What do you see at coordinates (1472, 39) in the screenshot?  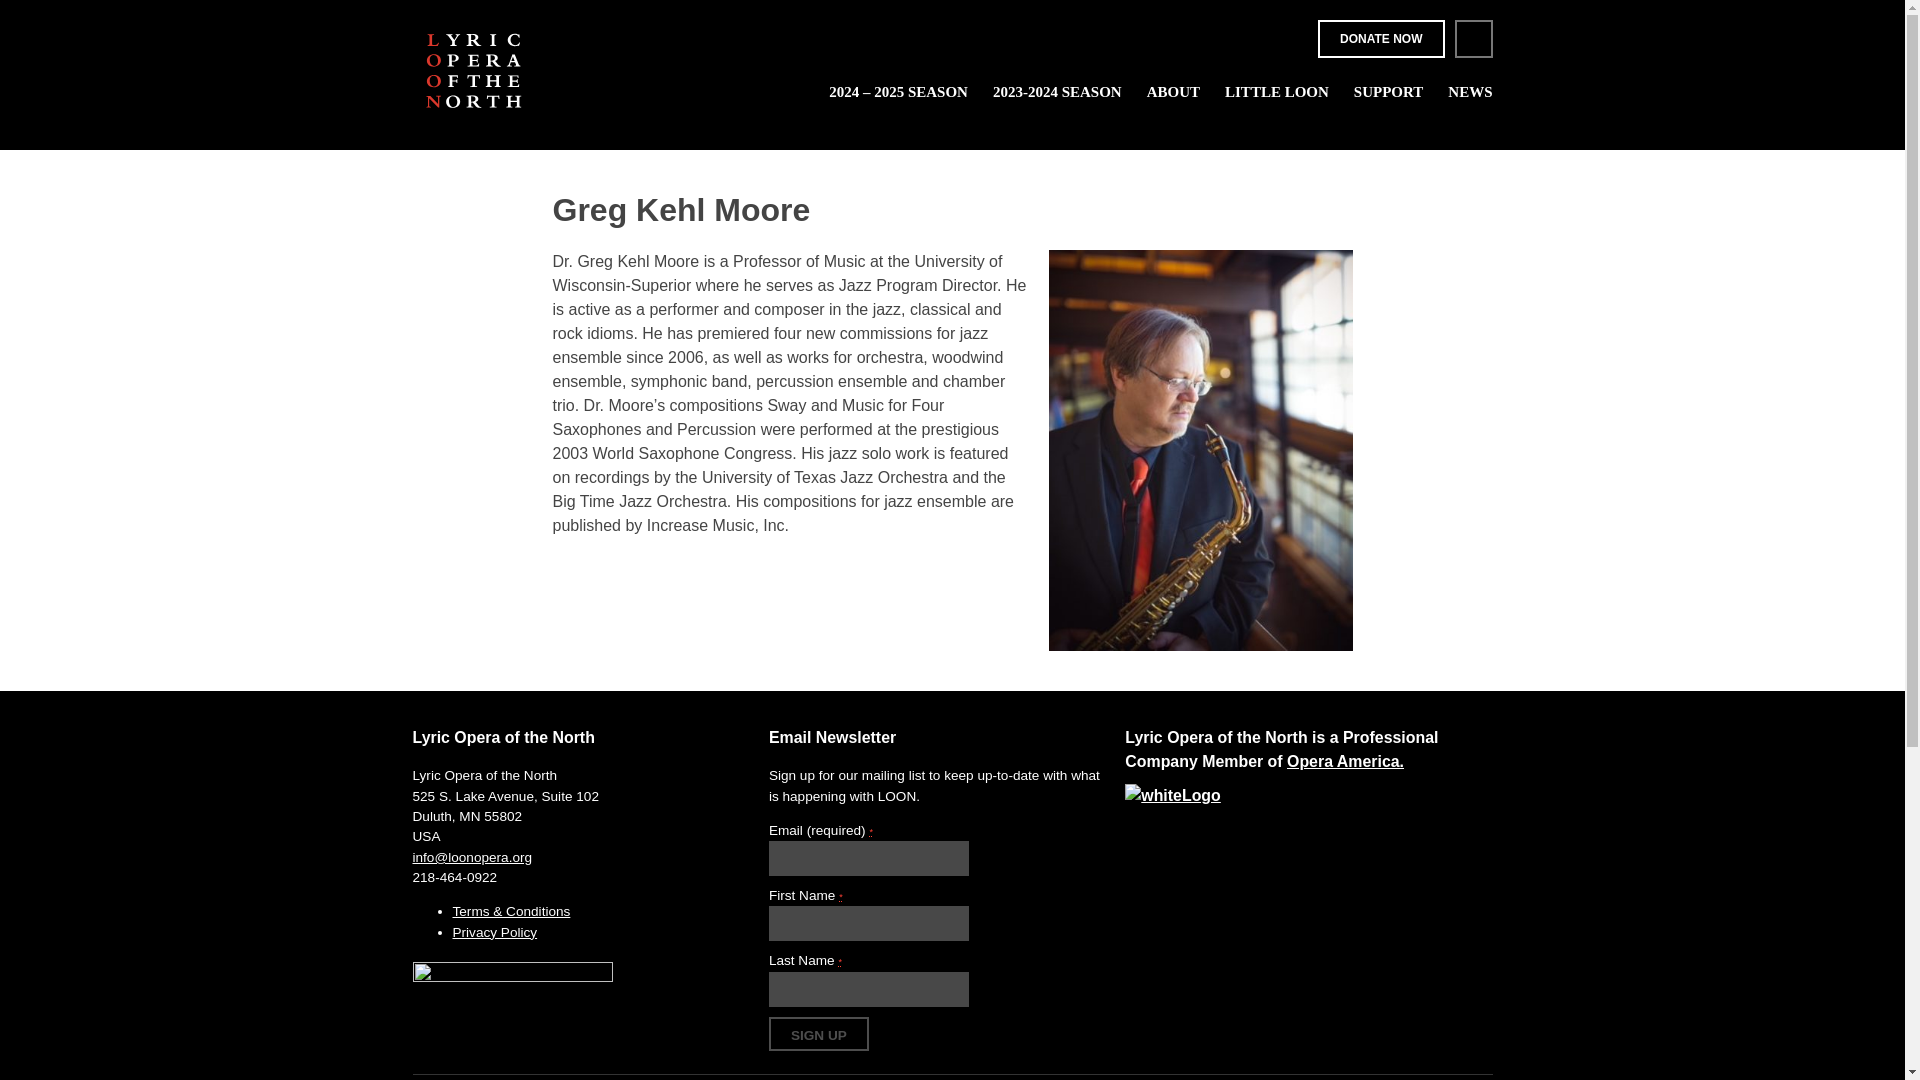 I see `VISIT US ON FACEBOOK` at bounding box center [1472, 39].